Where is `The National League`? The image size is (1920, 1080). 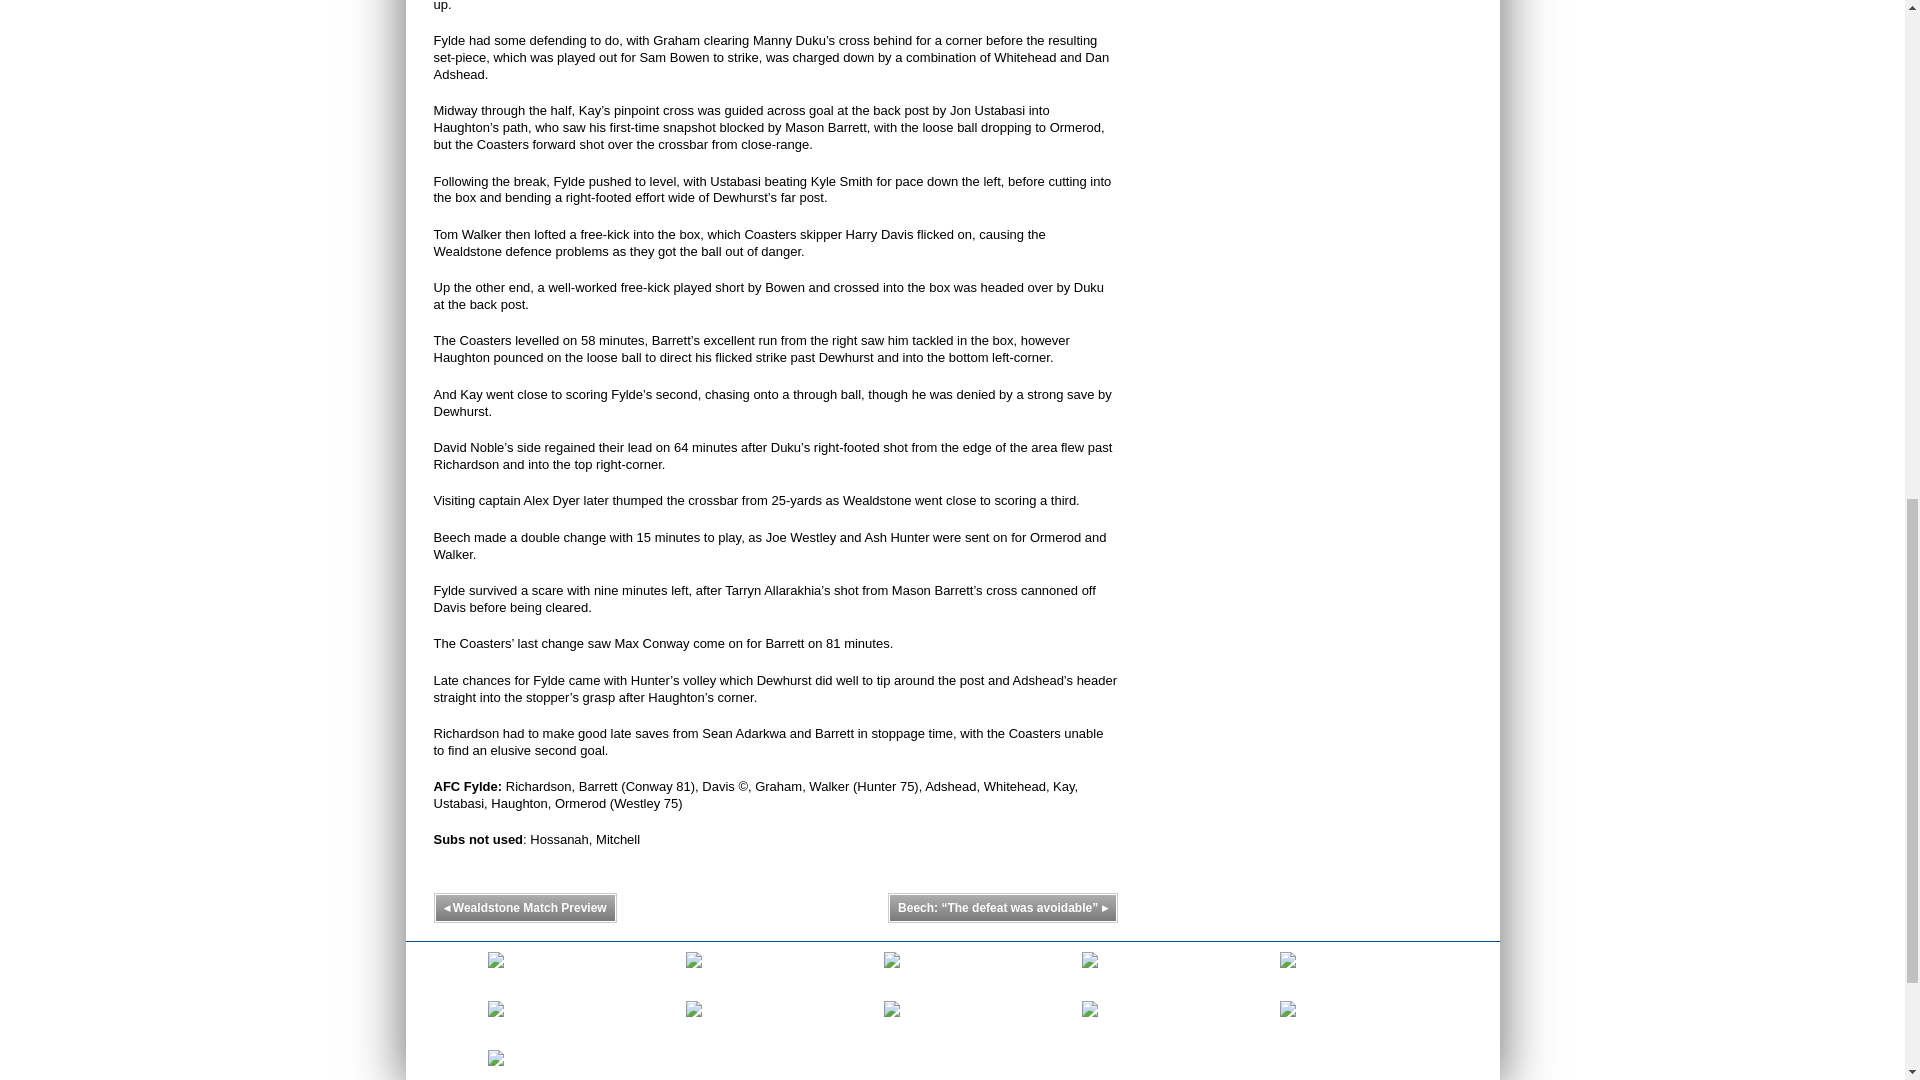 The National League is located at coordinates (1090, 1022).